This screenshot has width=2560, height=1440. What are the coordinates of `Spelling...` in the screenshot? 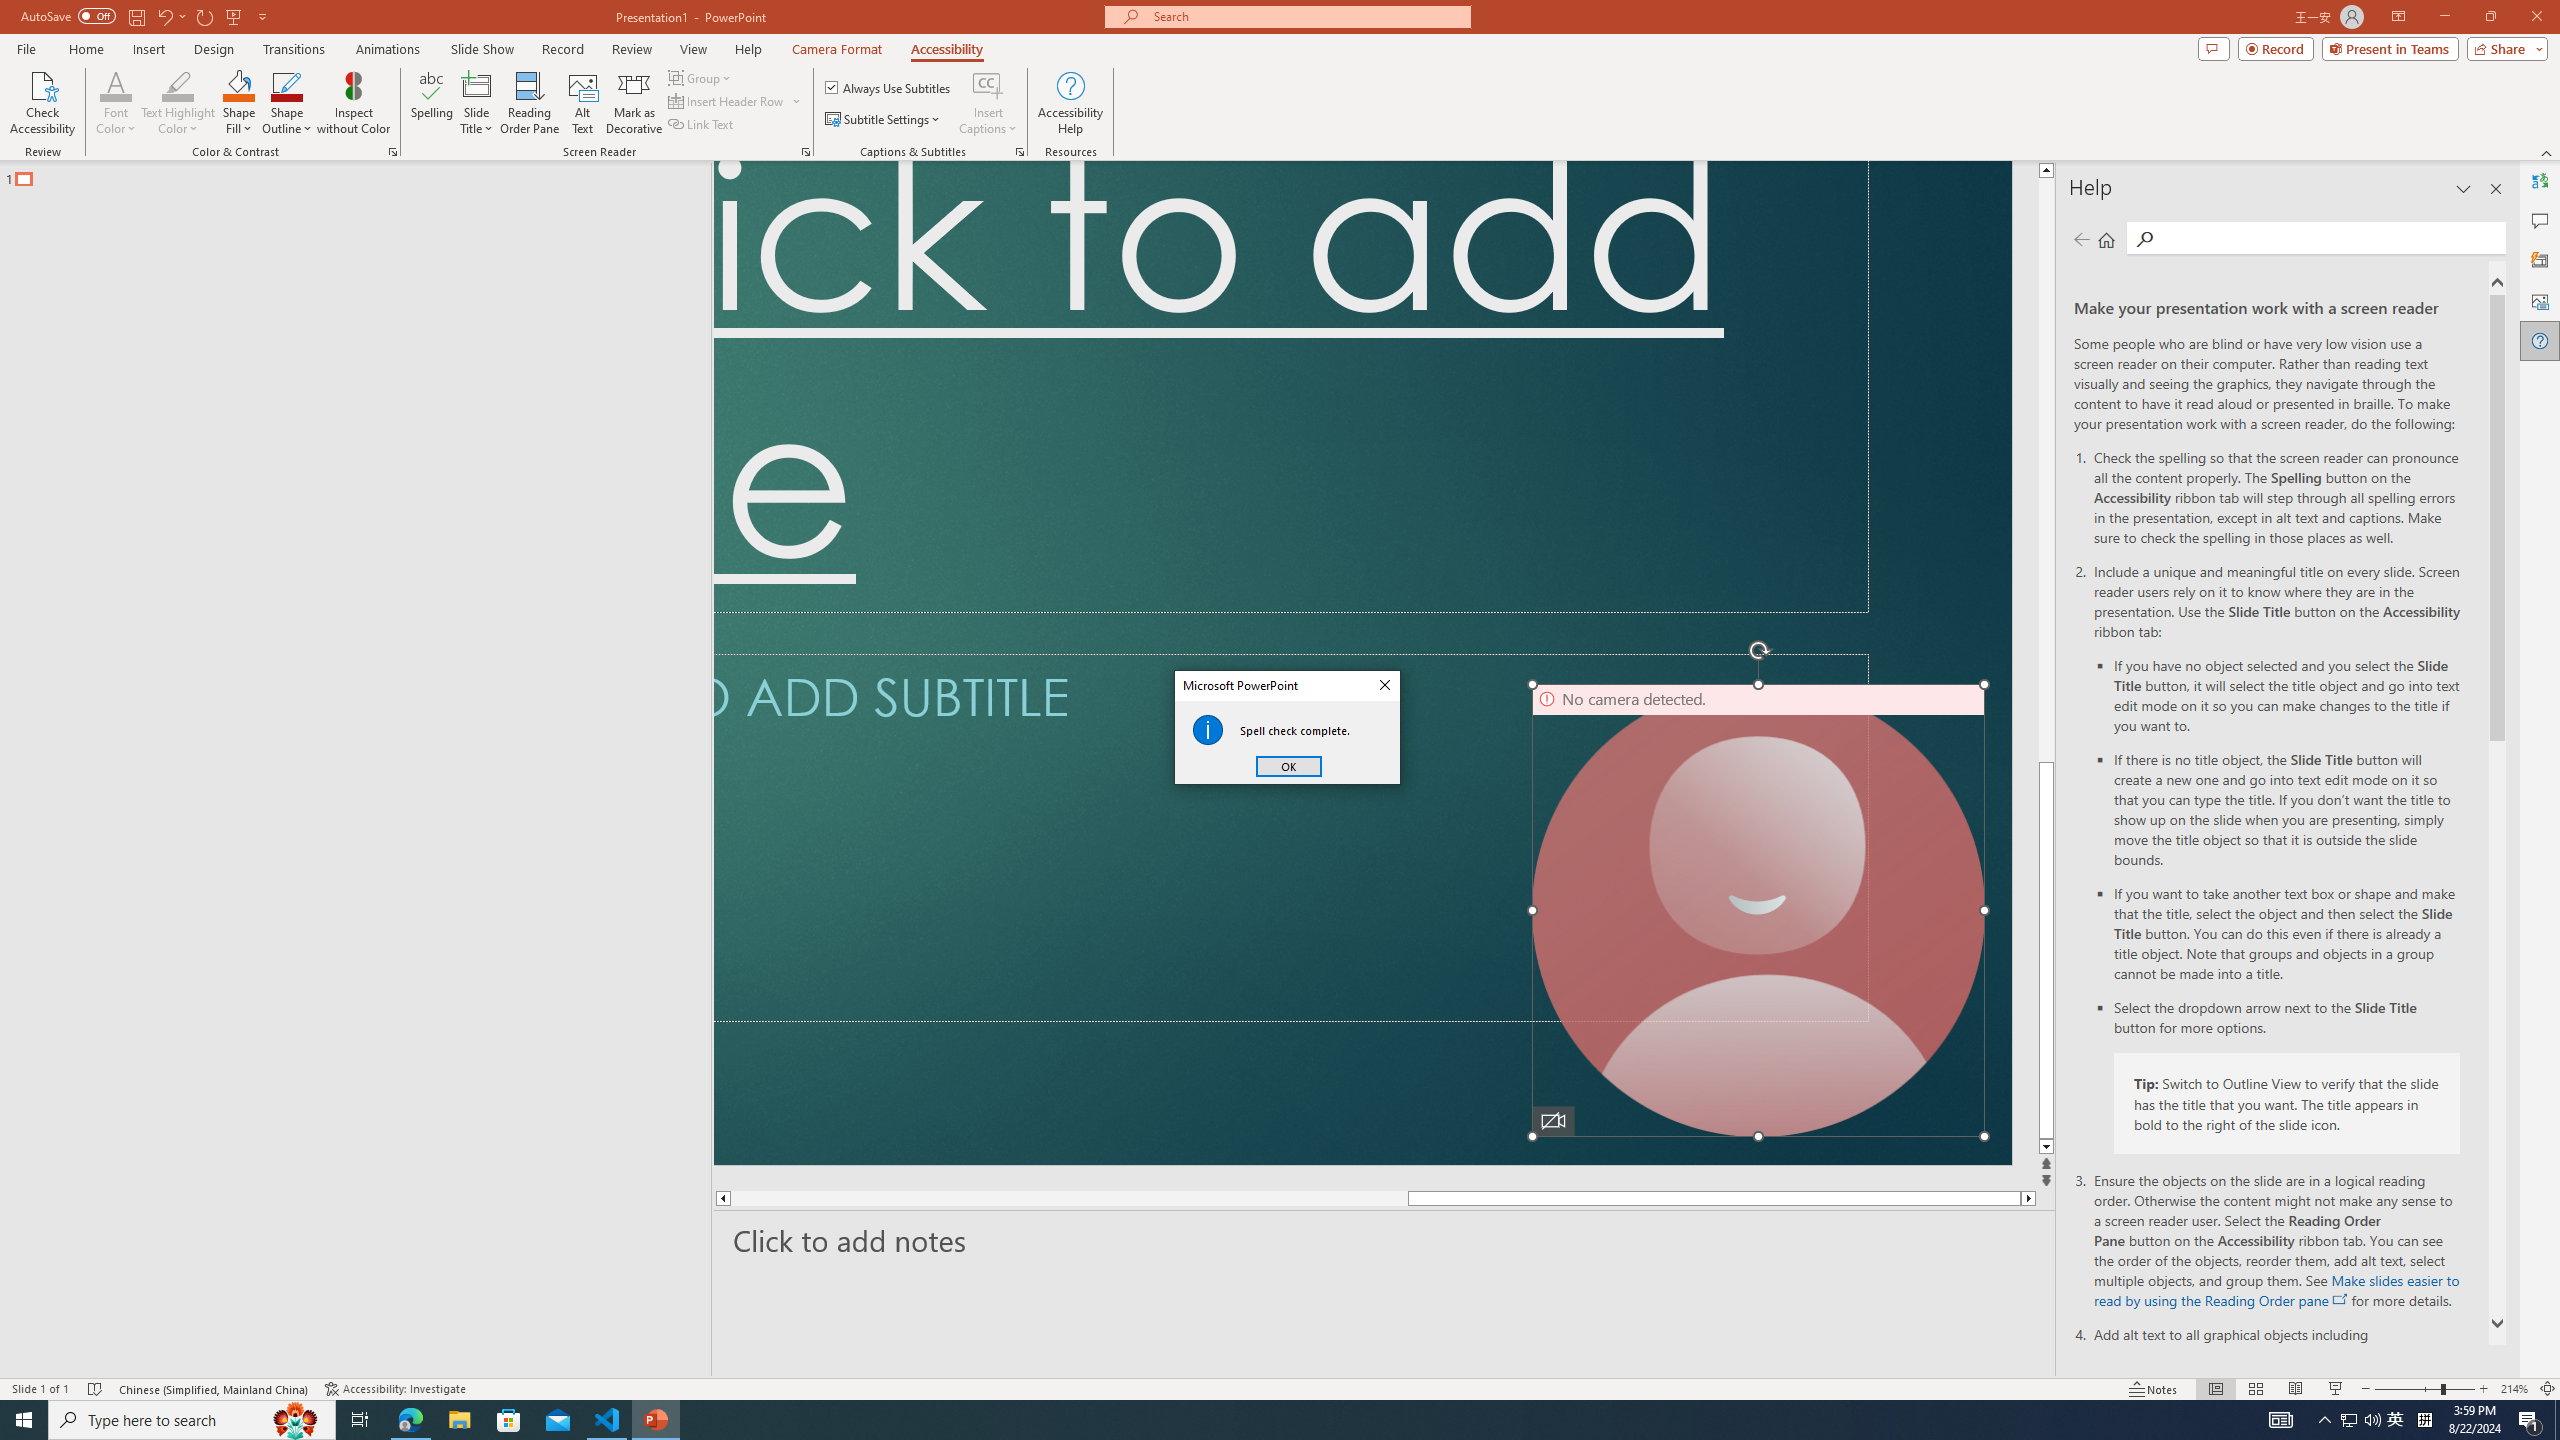 It's located at (432, 103).